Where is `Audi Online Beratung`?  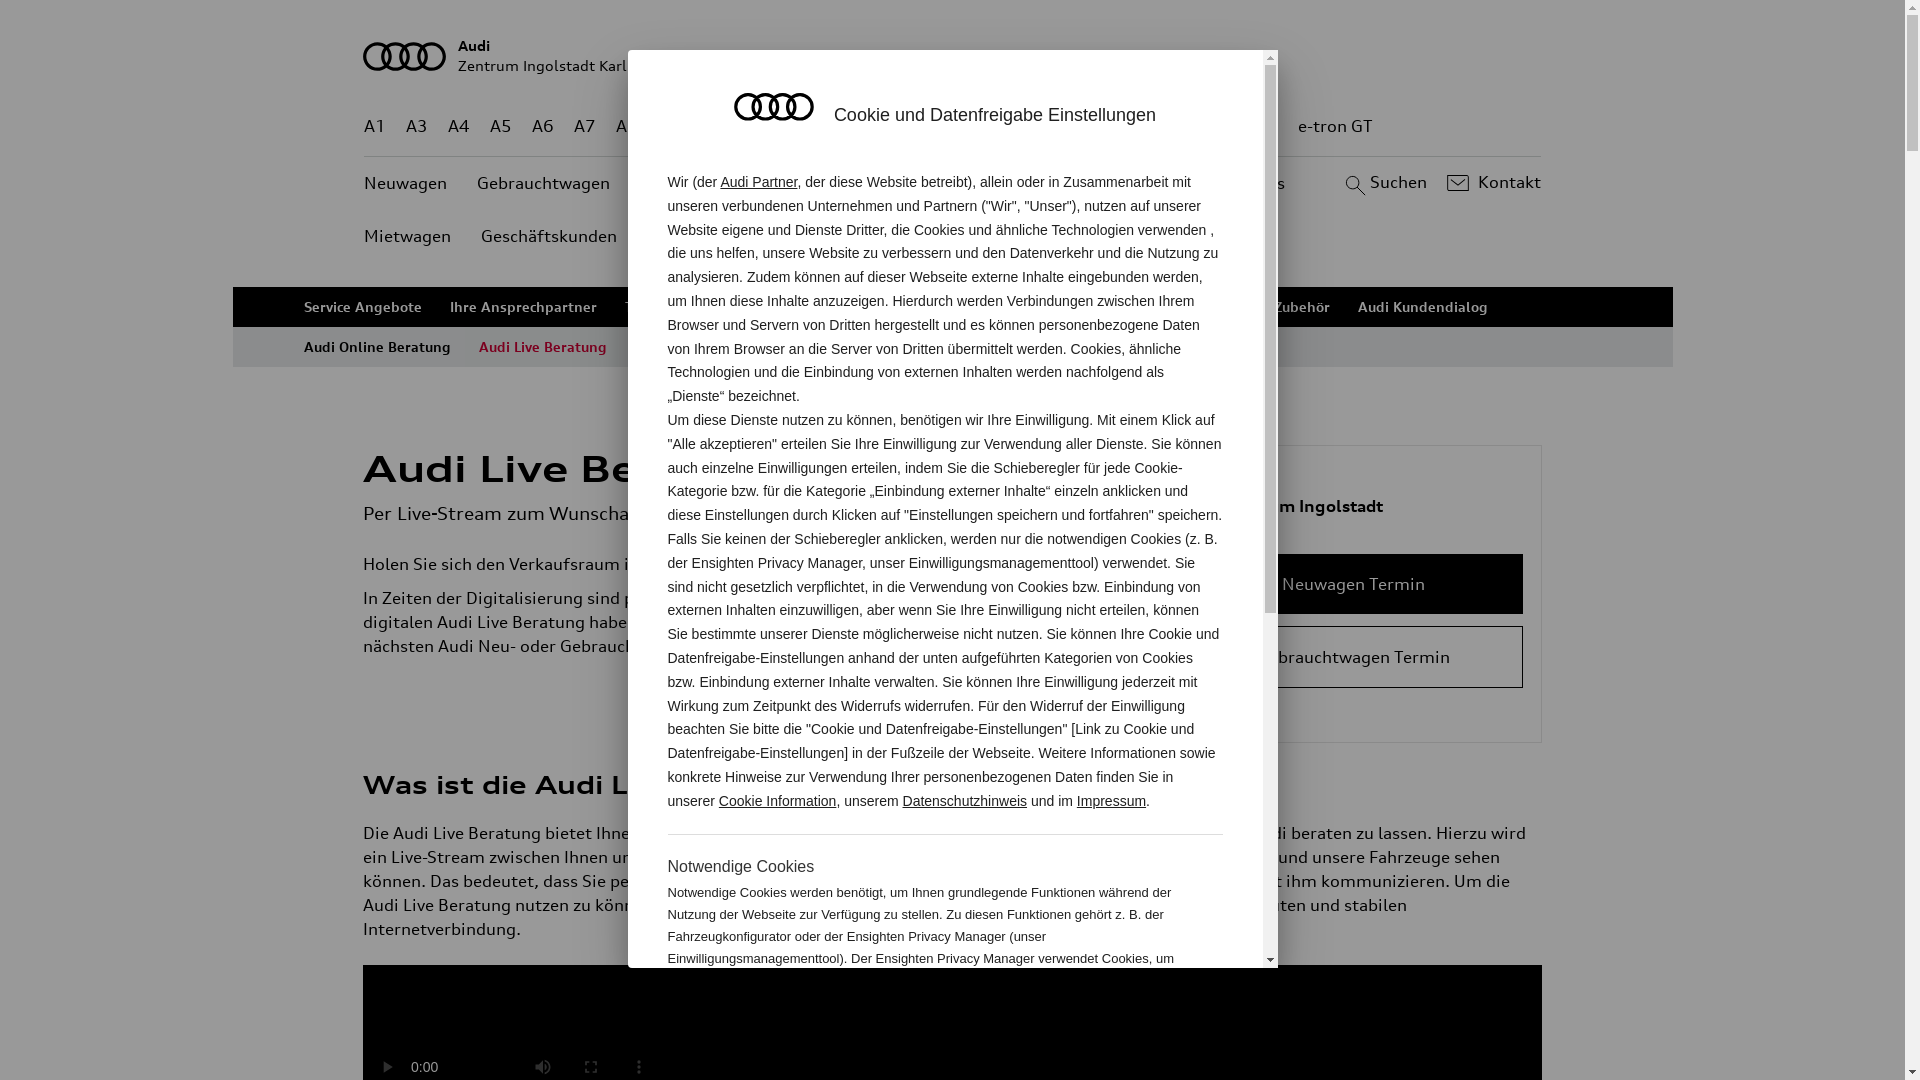 Audi Online Beratung is located at coordinates (378, 347).